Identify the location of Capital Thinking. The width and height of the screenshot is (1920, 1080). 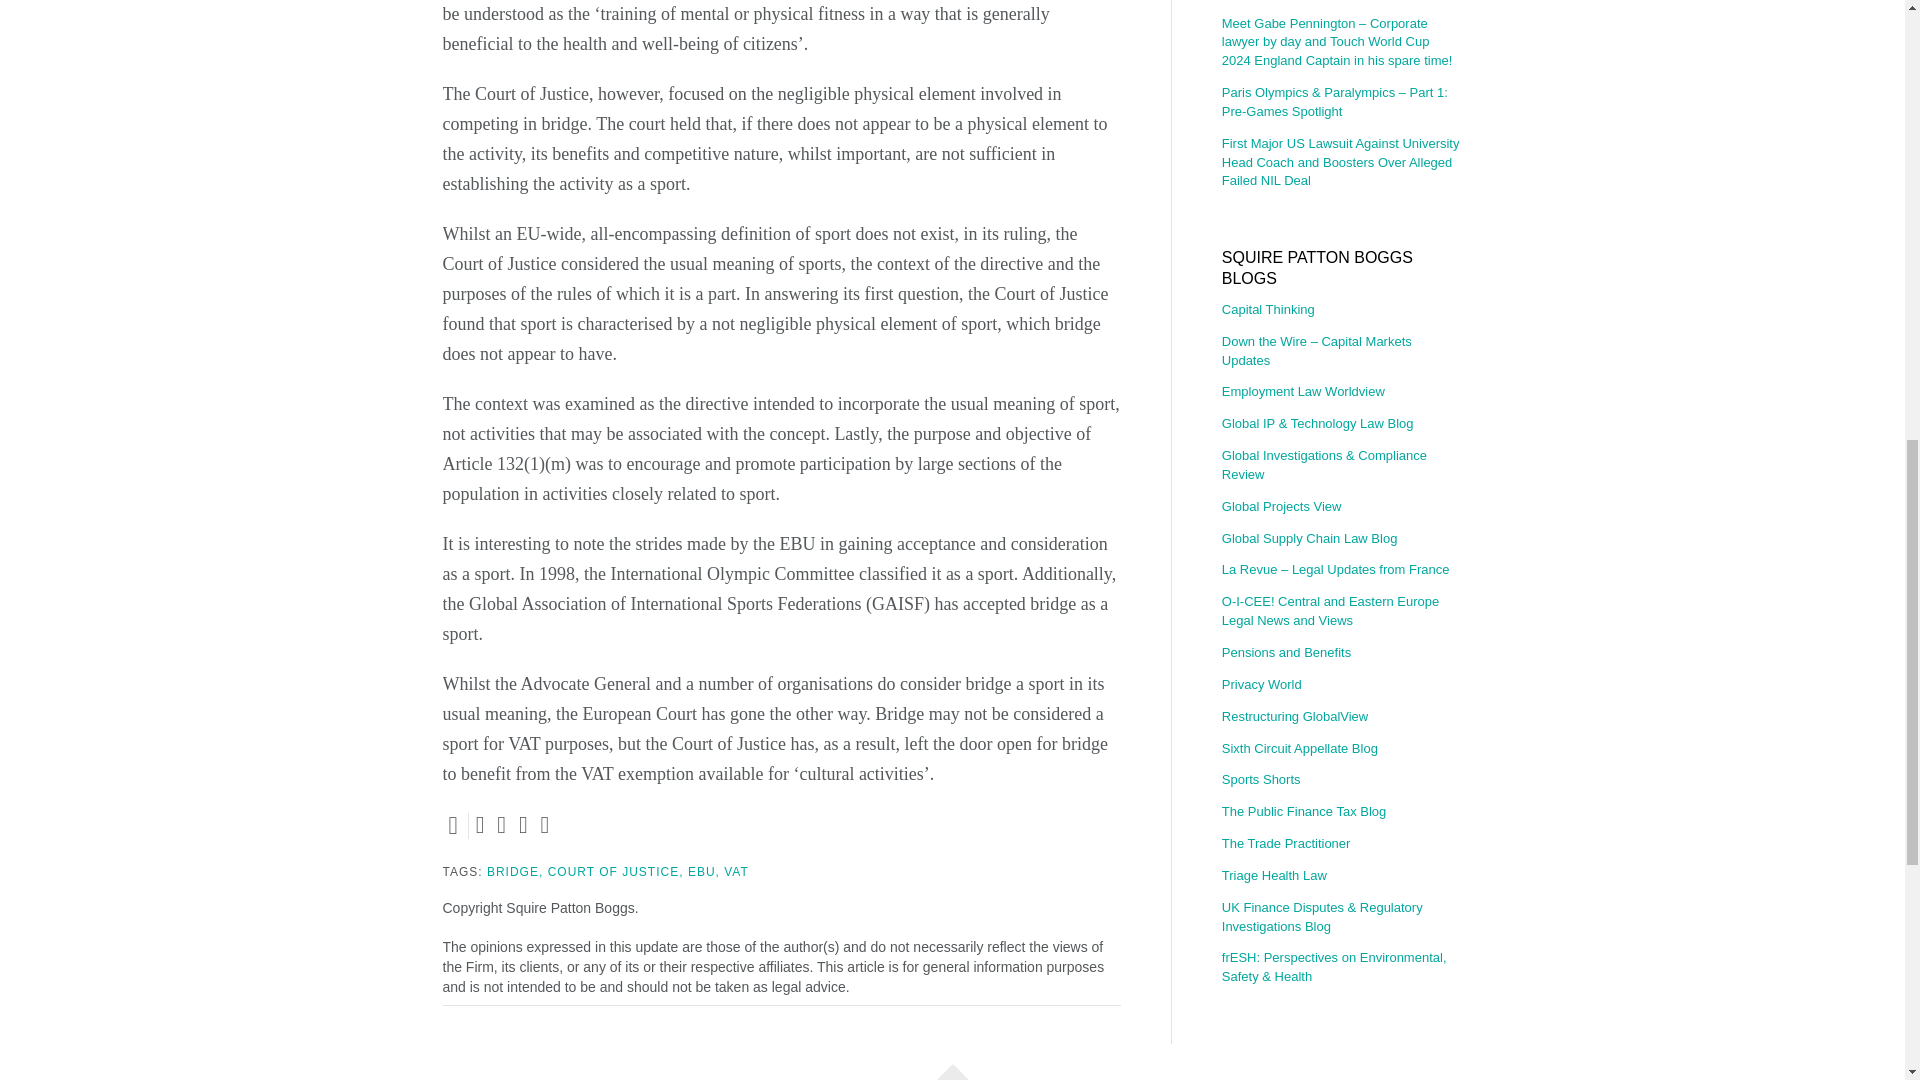
(1341, 314).